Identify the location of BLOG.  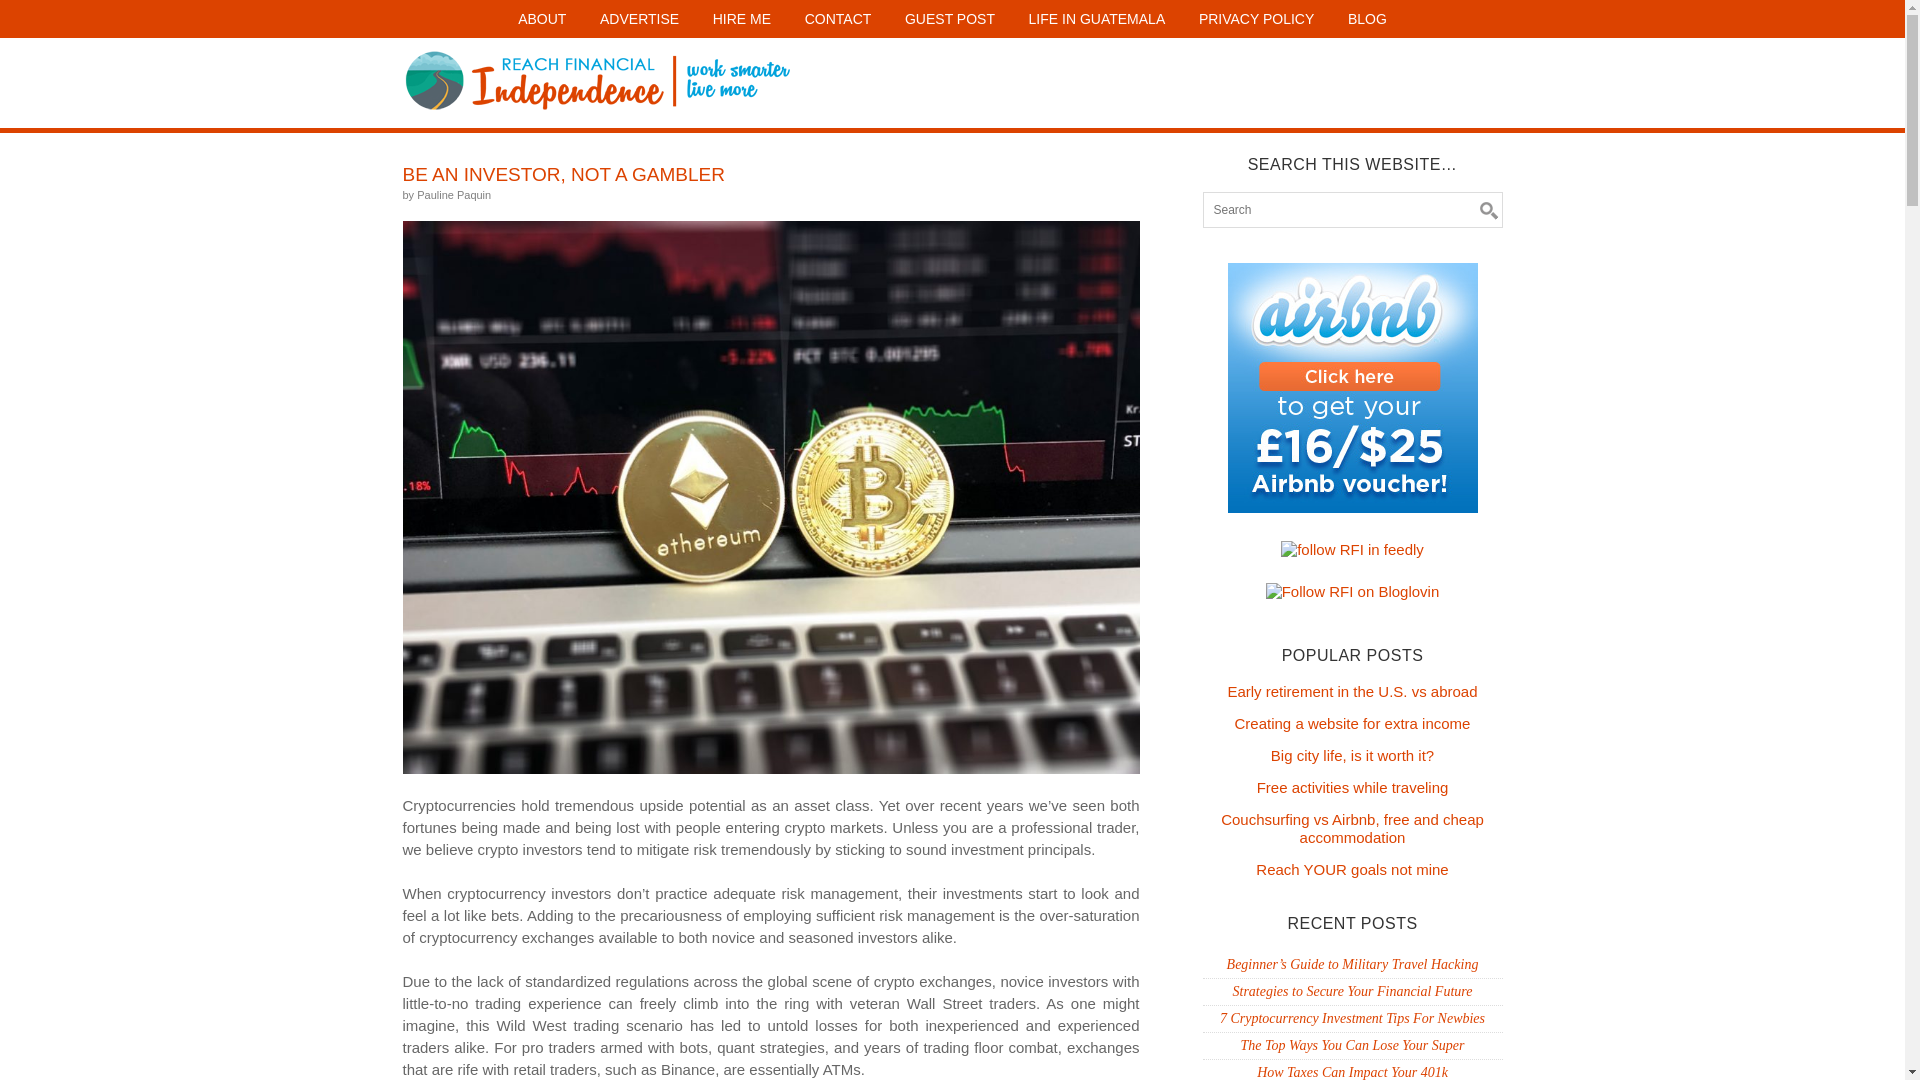
(1366, 18).